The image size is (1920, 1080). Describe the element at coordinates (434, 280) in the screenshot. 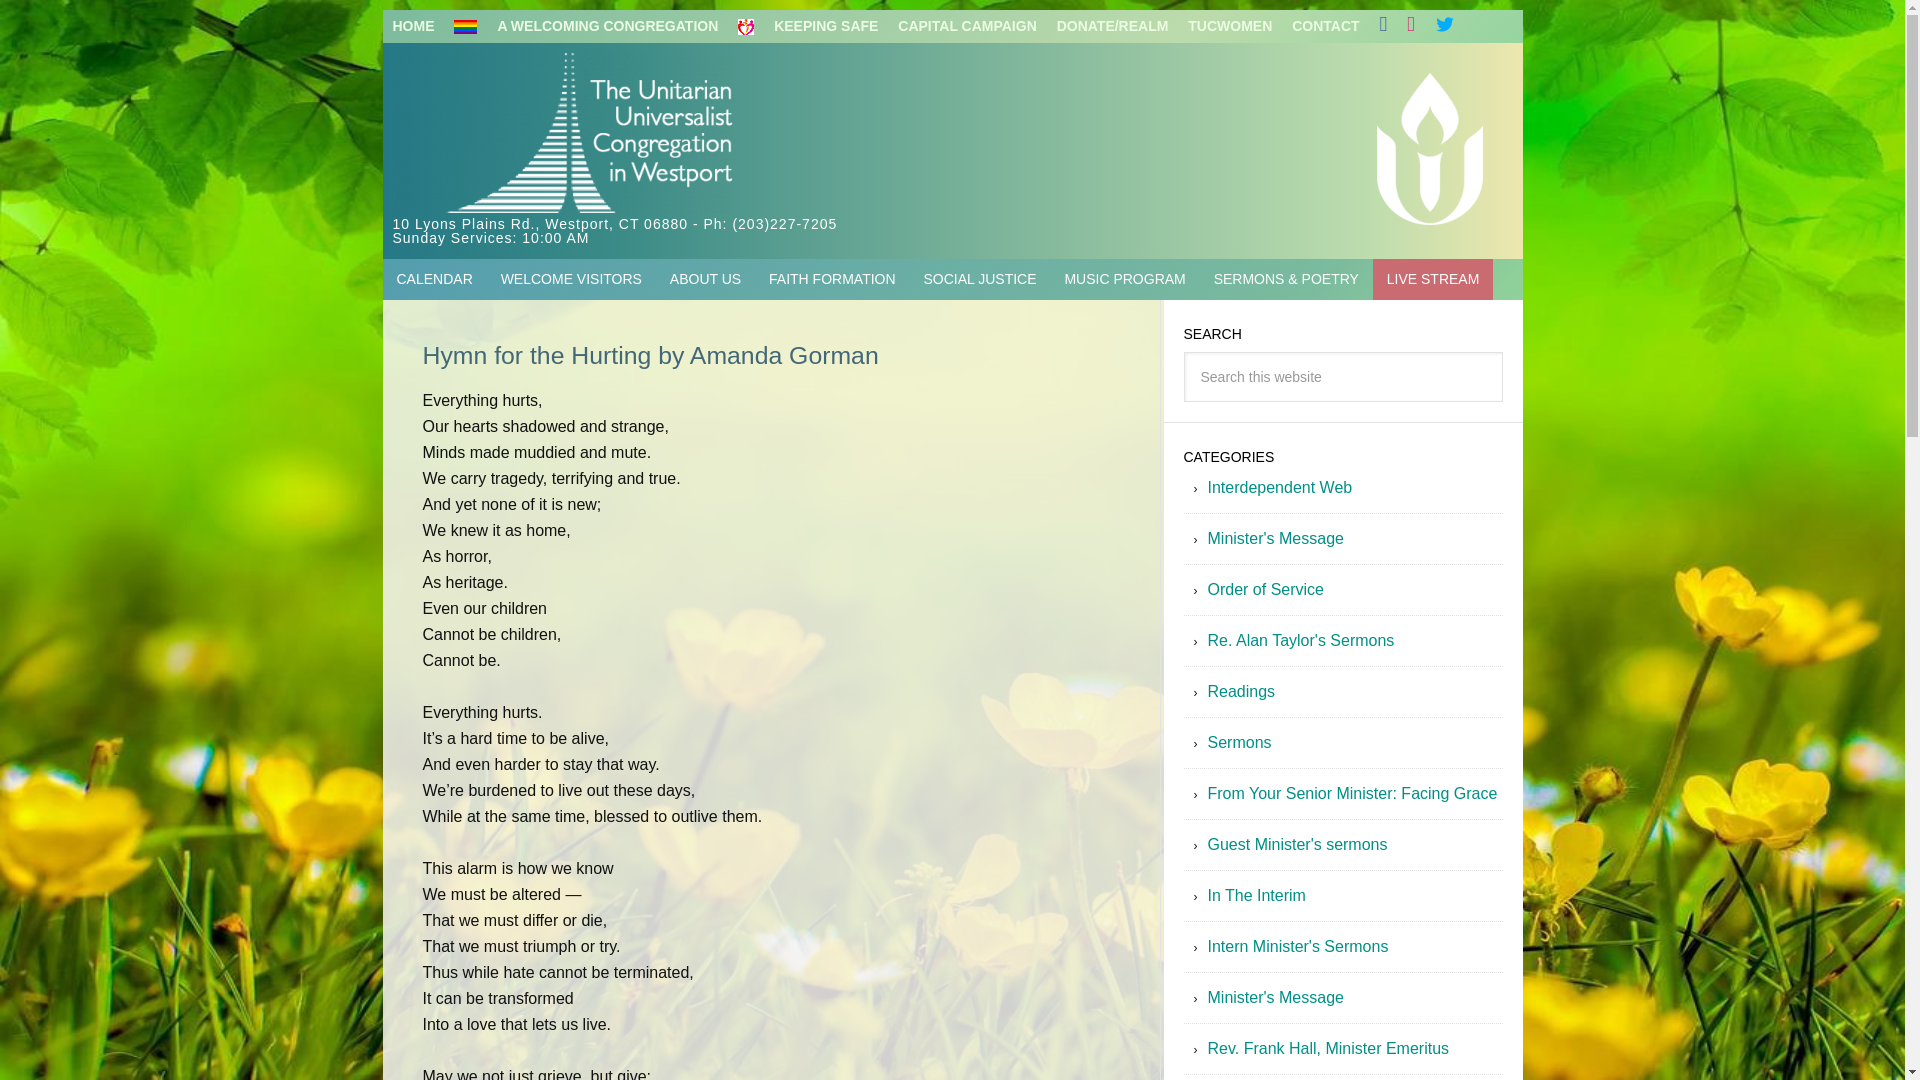

I see `CALENDAR` at that location.